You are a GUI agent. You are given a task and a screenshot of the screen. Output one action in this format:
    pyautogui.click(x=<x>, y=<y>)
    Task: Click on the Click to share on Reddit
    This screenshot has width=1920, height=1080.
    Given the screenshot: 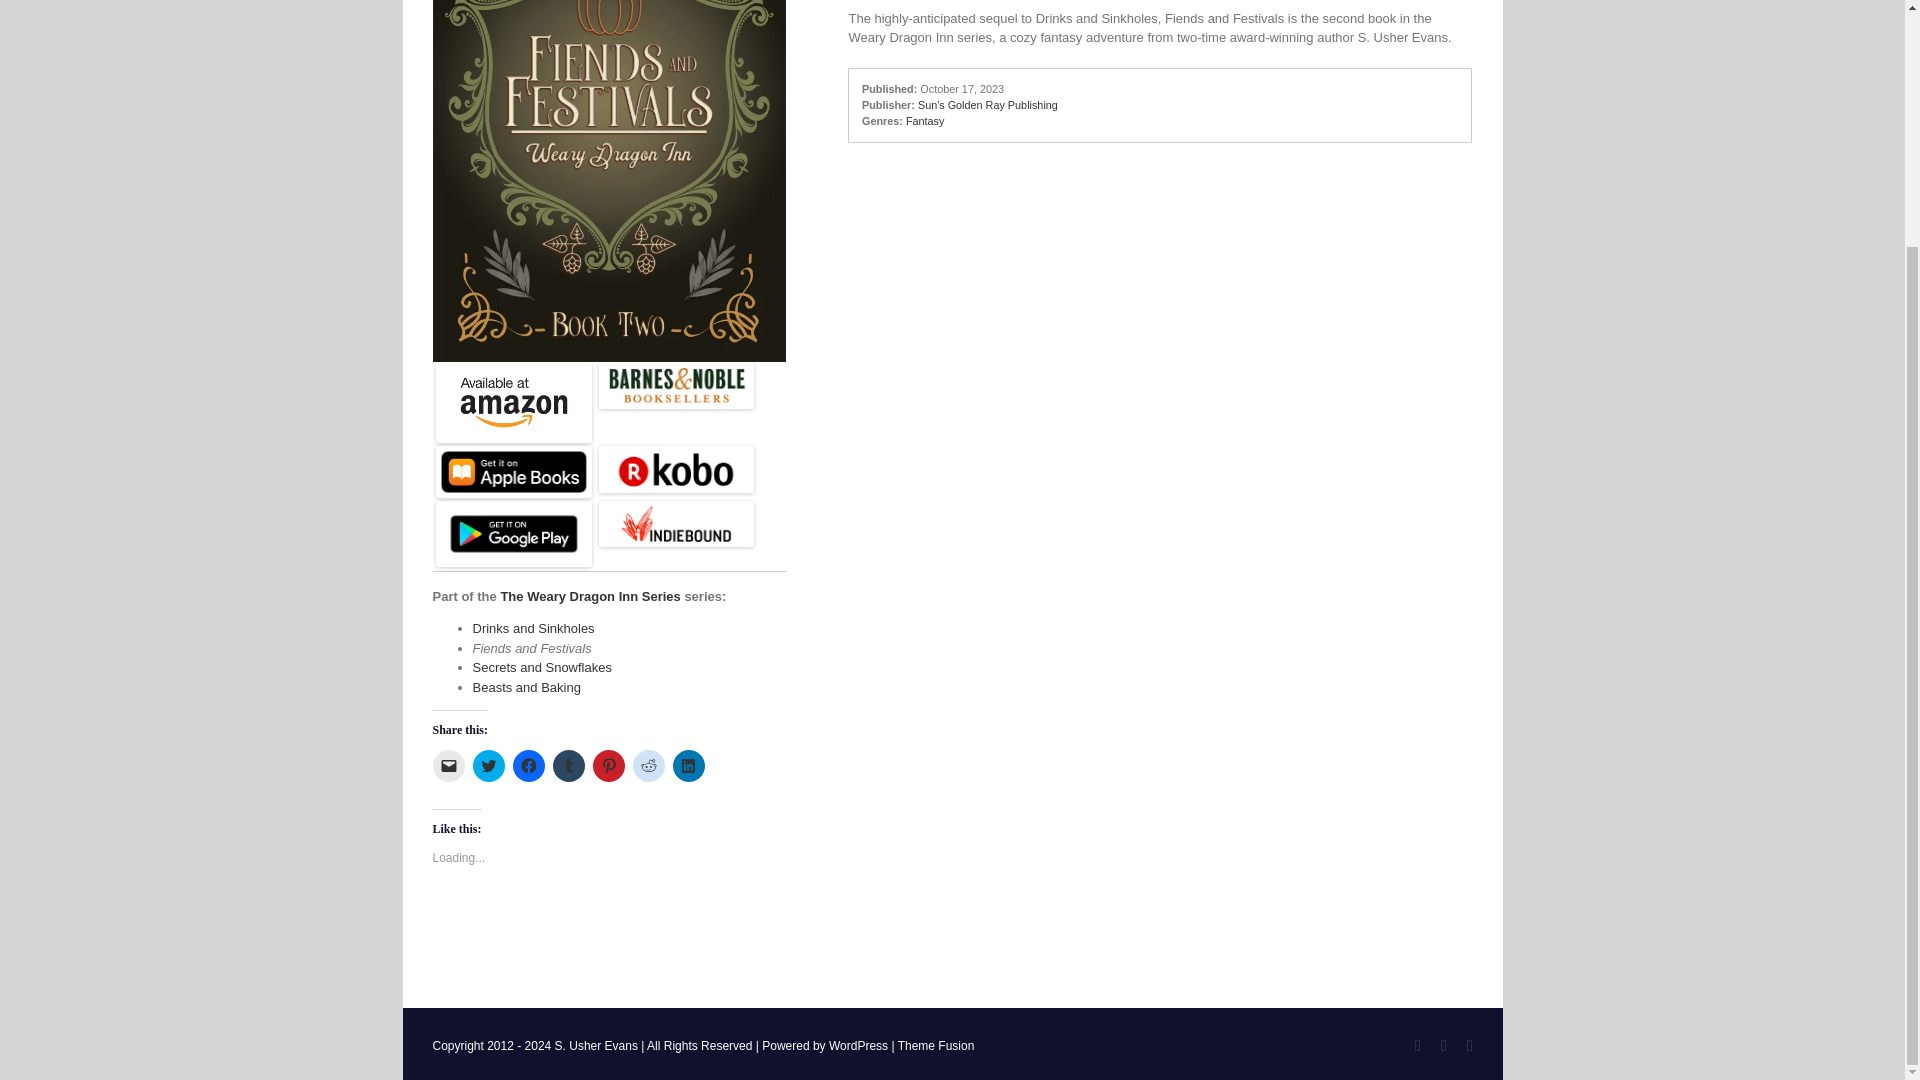 What is the action you would take?
    pyautogui.click(x=648, y=765)
    